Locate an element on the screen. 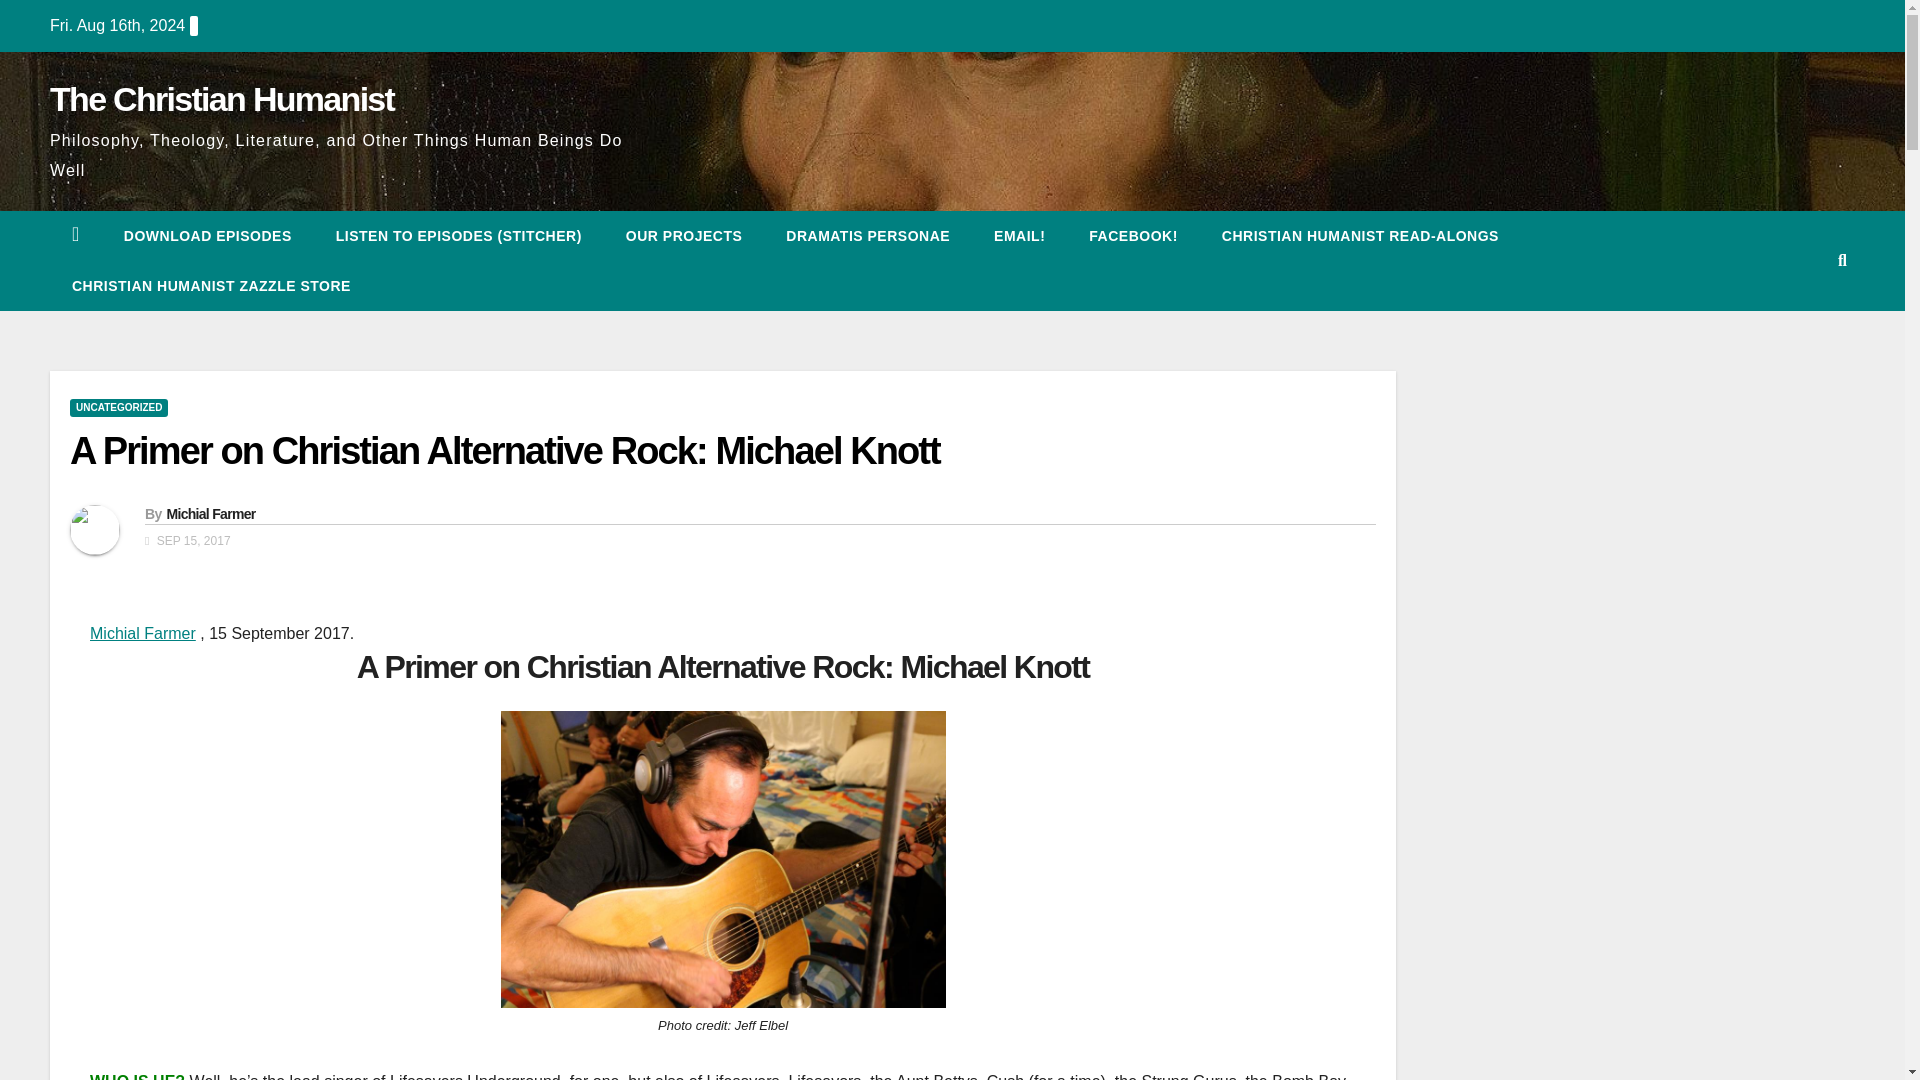 This screenshot has width=1920, height=1080. The Christian Humanist is located at coordinates (221, 98).